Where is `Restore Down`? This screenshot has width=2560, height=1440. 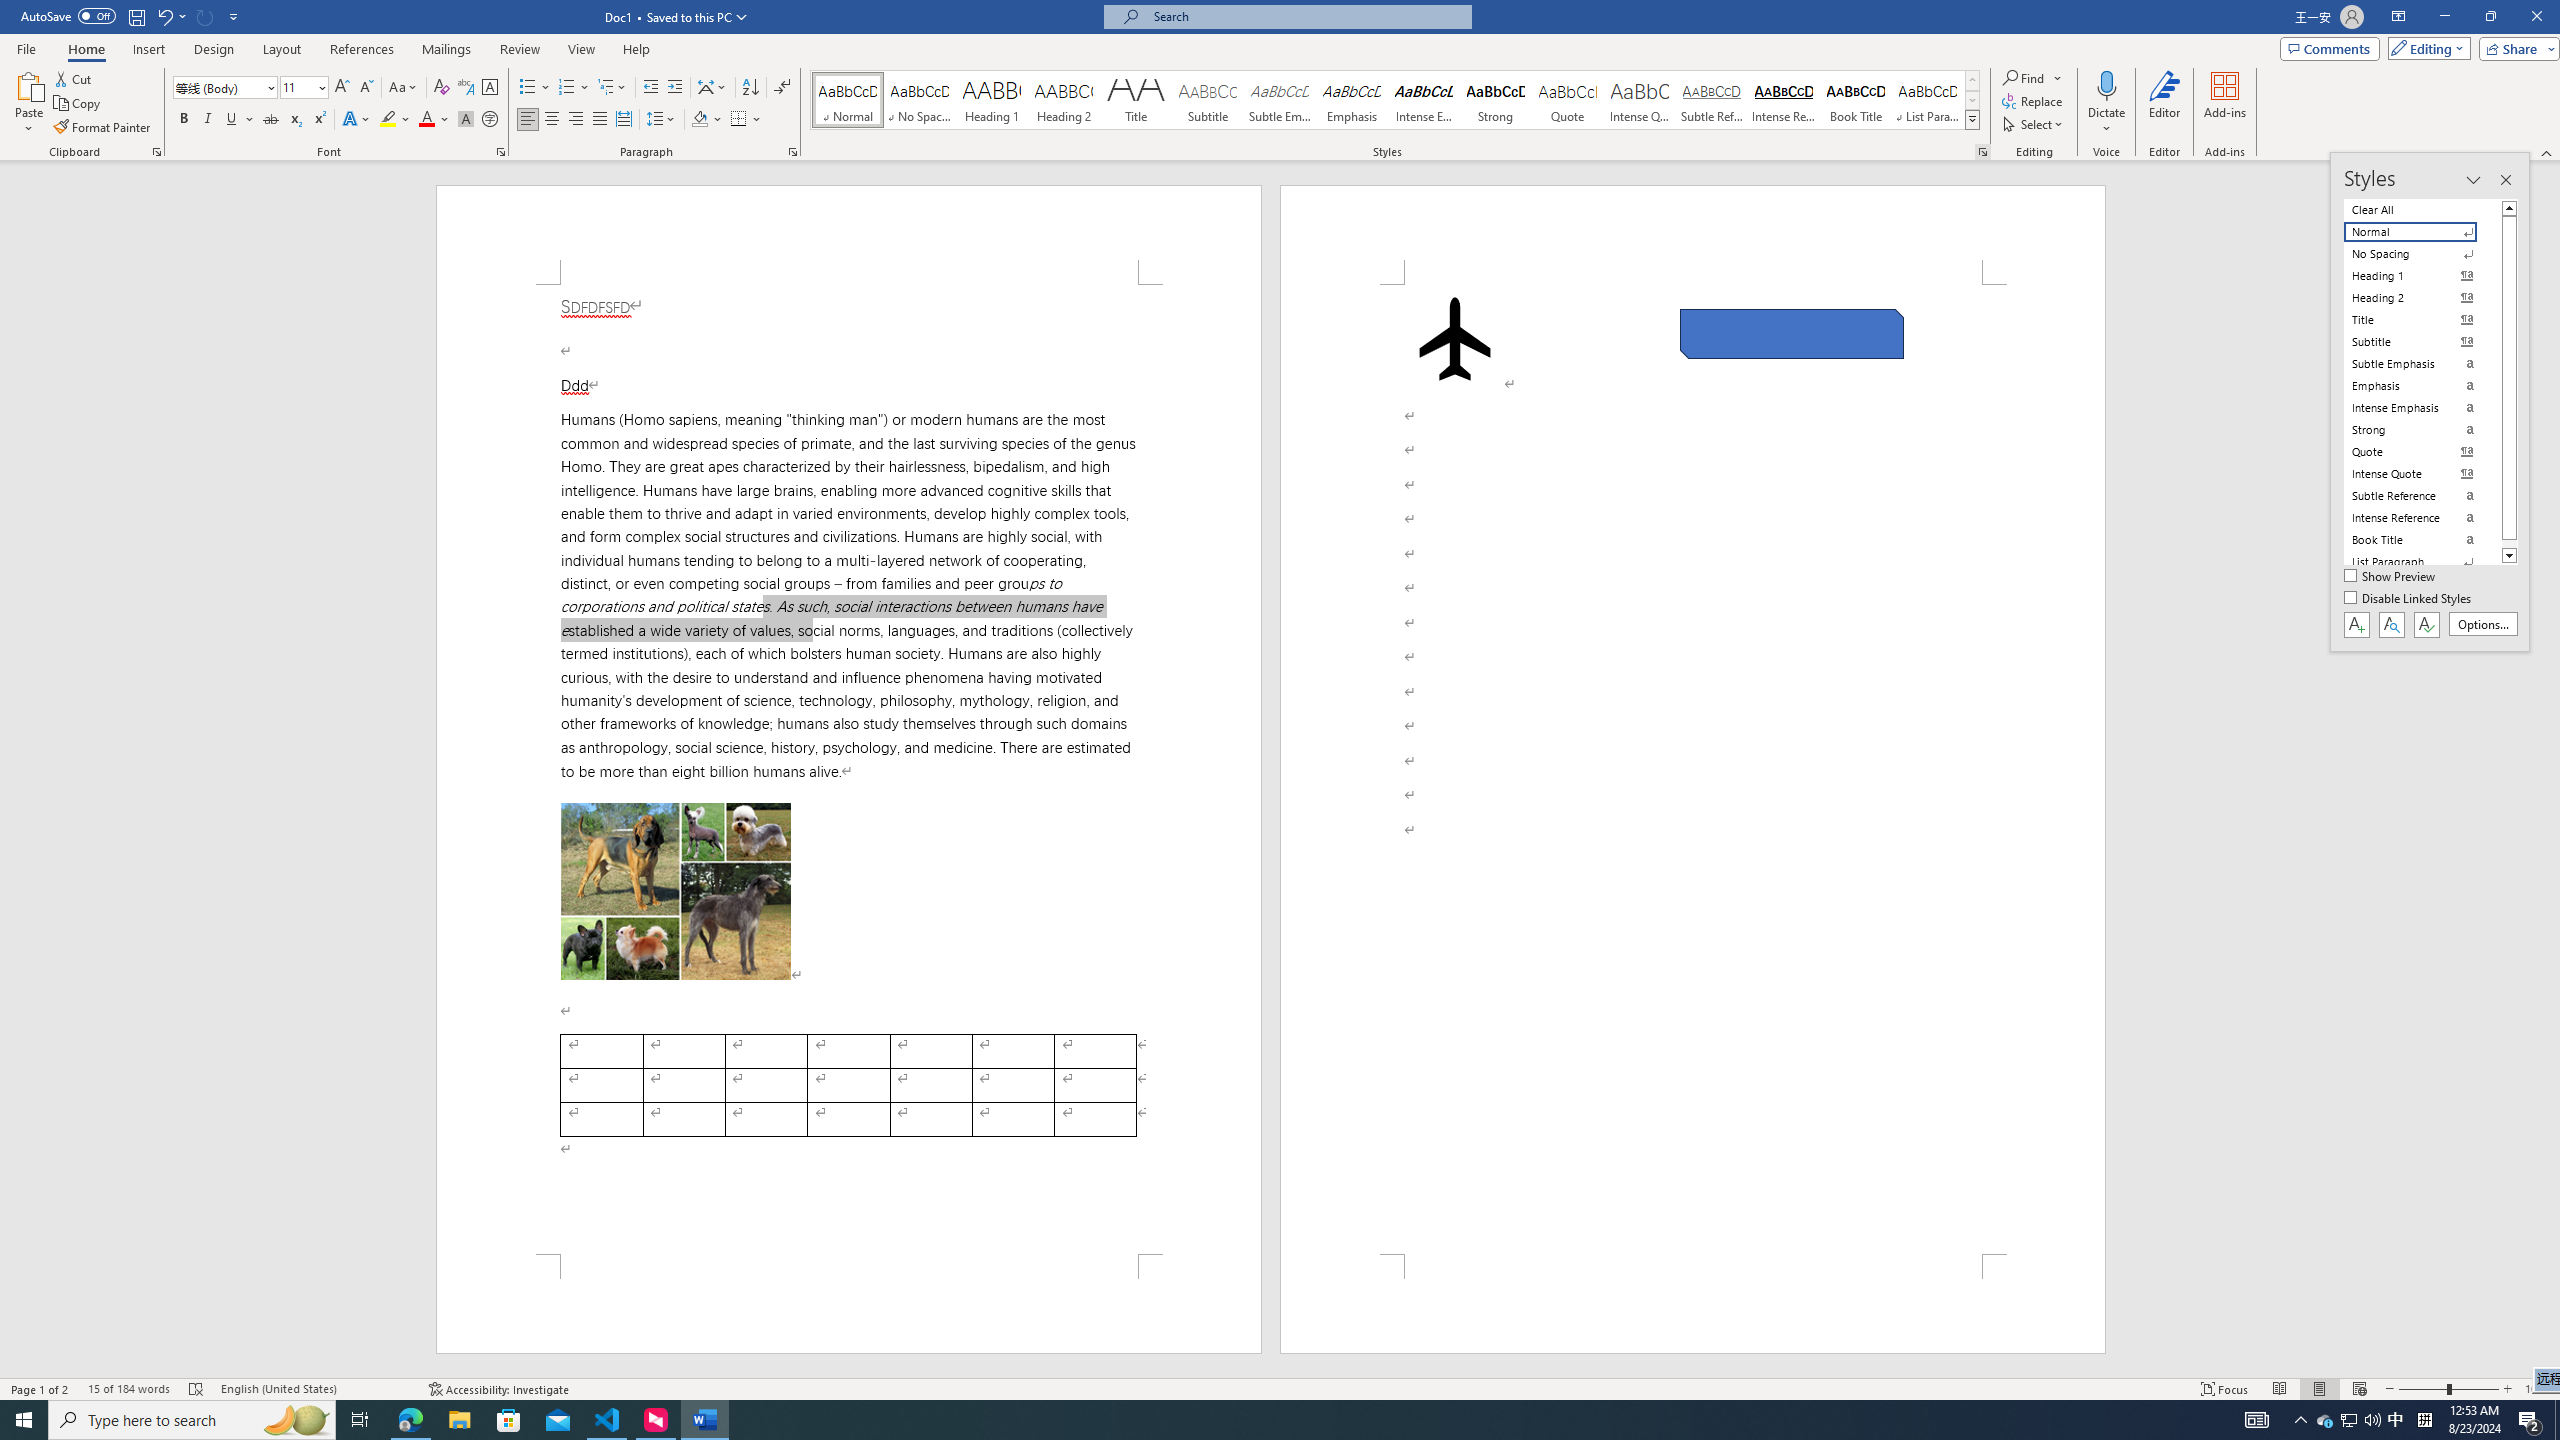 Restore Down is located at coordinates (2490, 17).